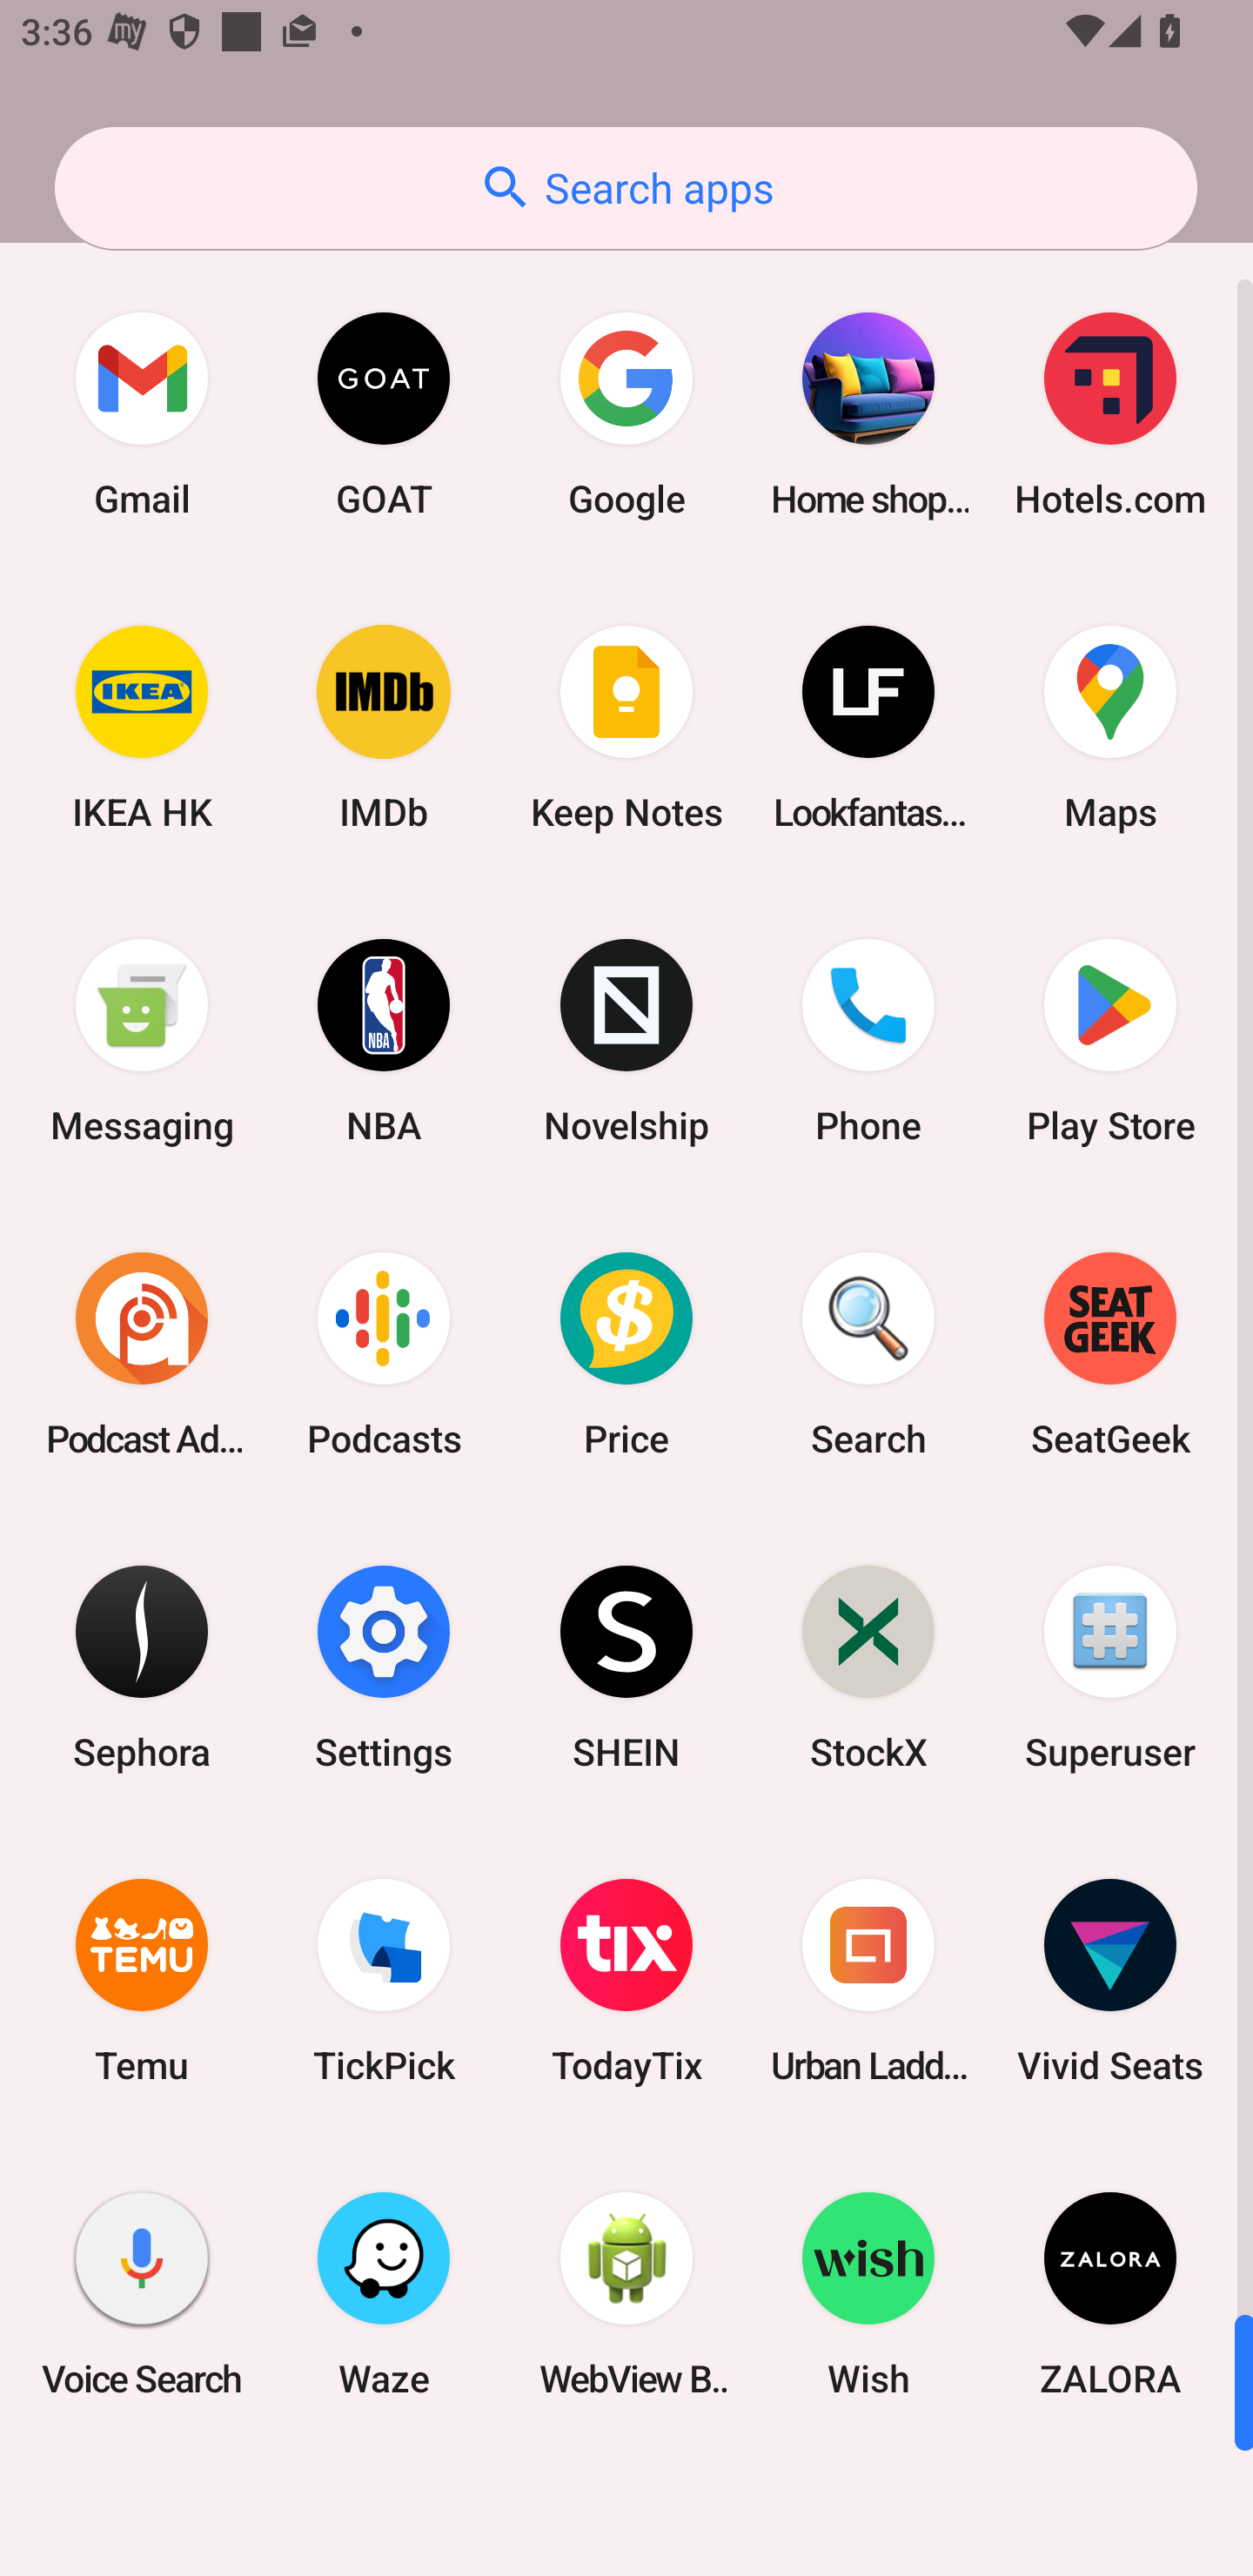  Describe the element at coordinates (1110, 1041) in the screenshot. I see `Play Store` at that location.